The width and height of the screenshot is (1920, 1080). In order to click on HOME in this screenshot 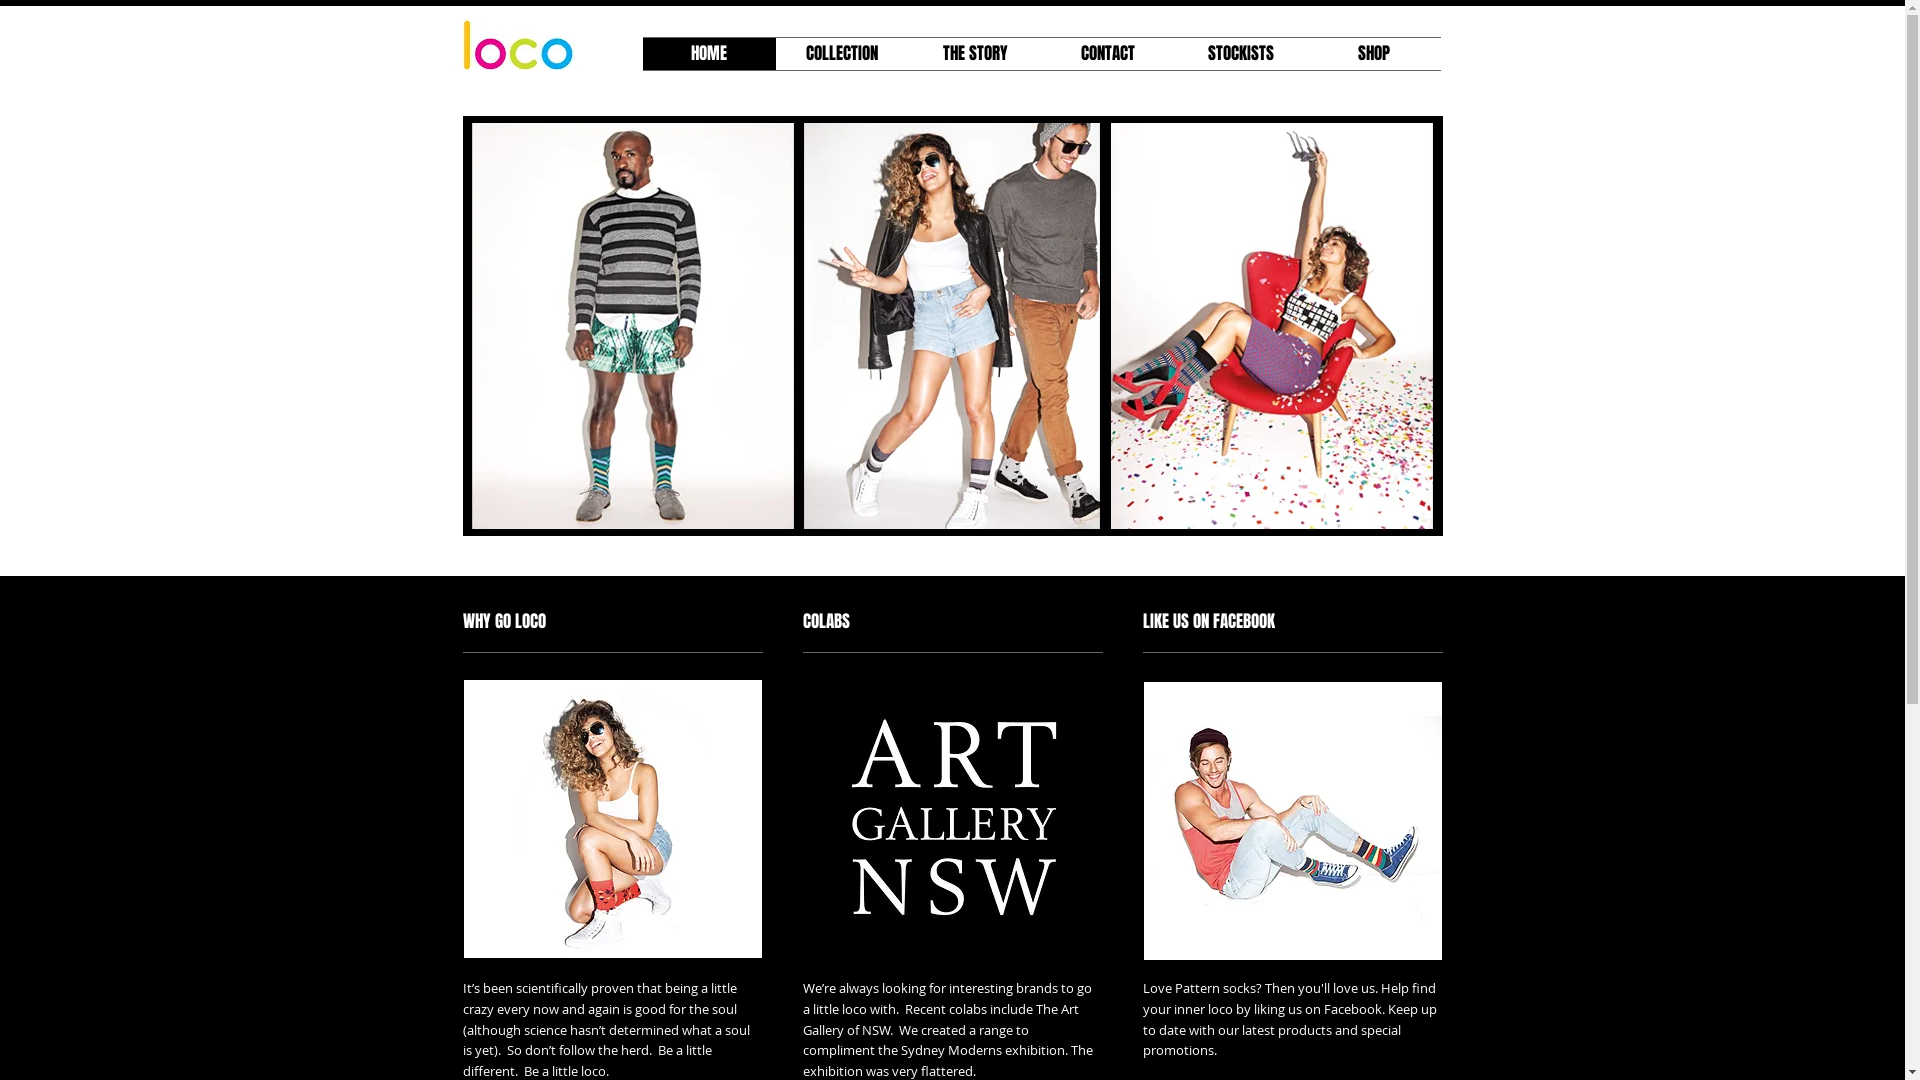, I will do `click(708, 54)`.